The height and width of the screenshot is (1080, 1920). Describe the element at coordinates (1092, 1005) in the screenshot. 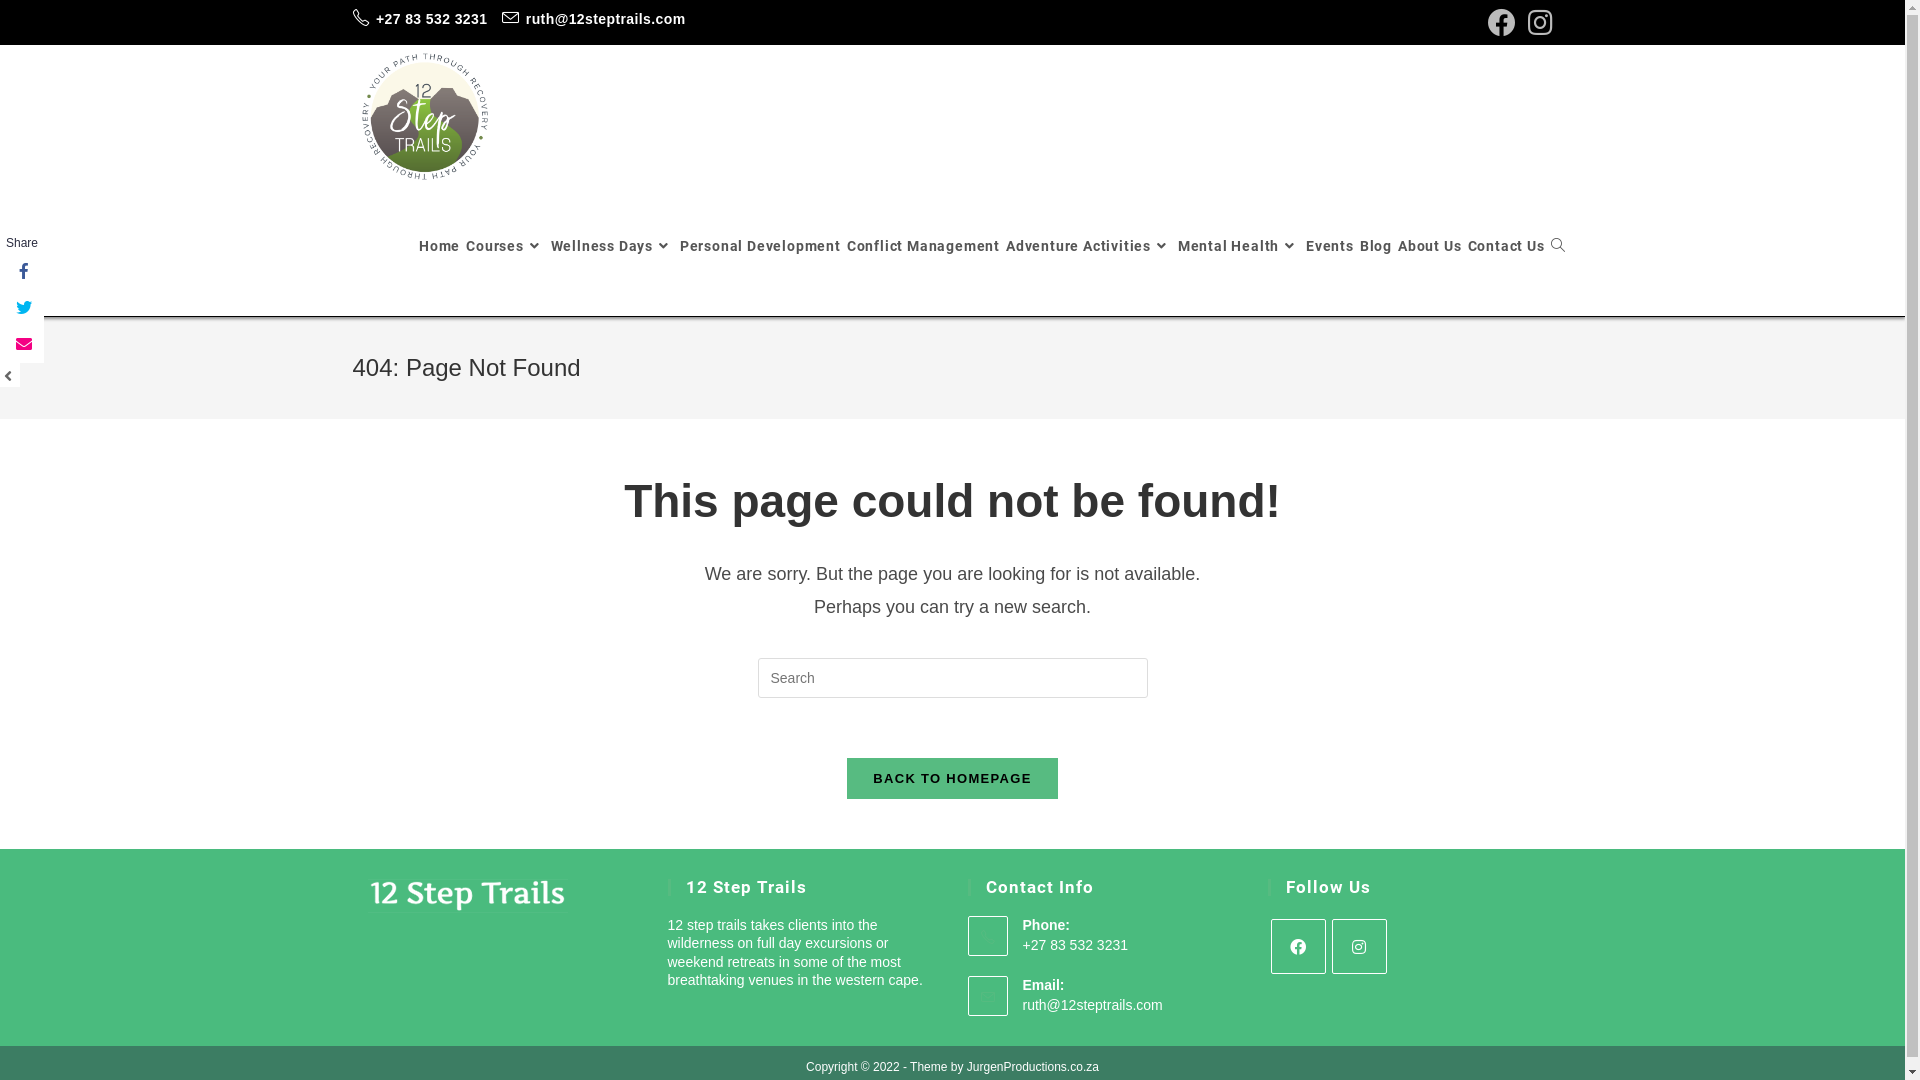

I see `ruth@12steptrails.com` at that location.